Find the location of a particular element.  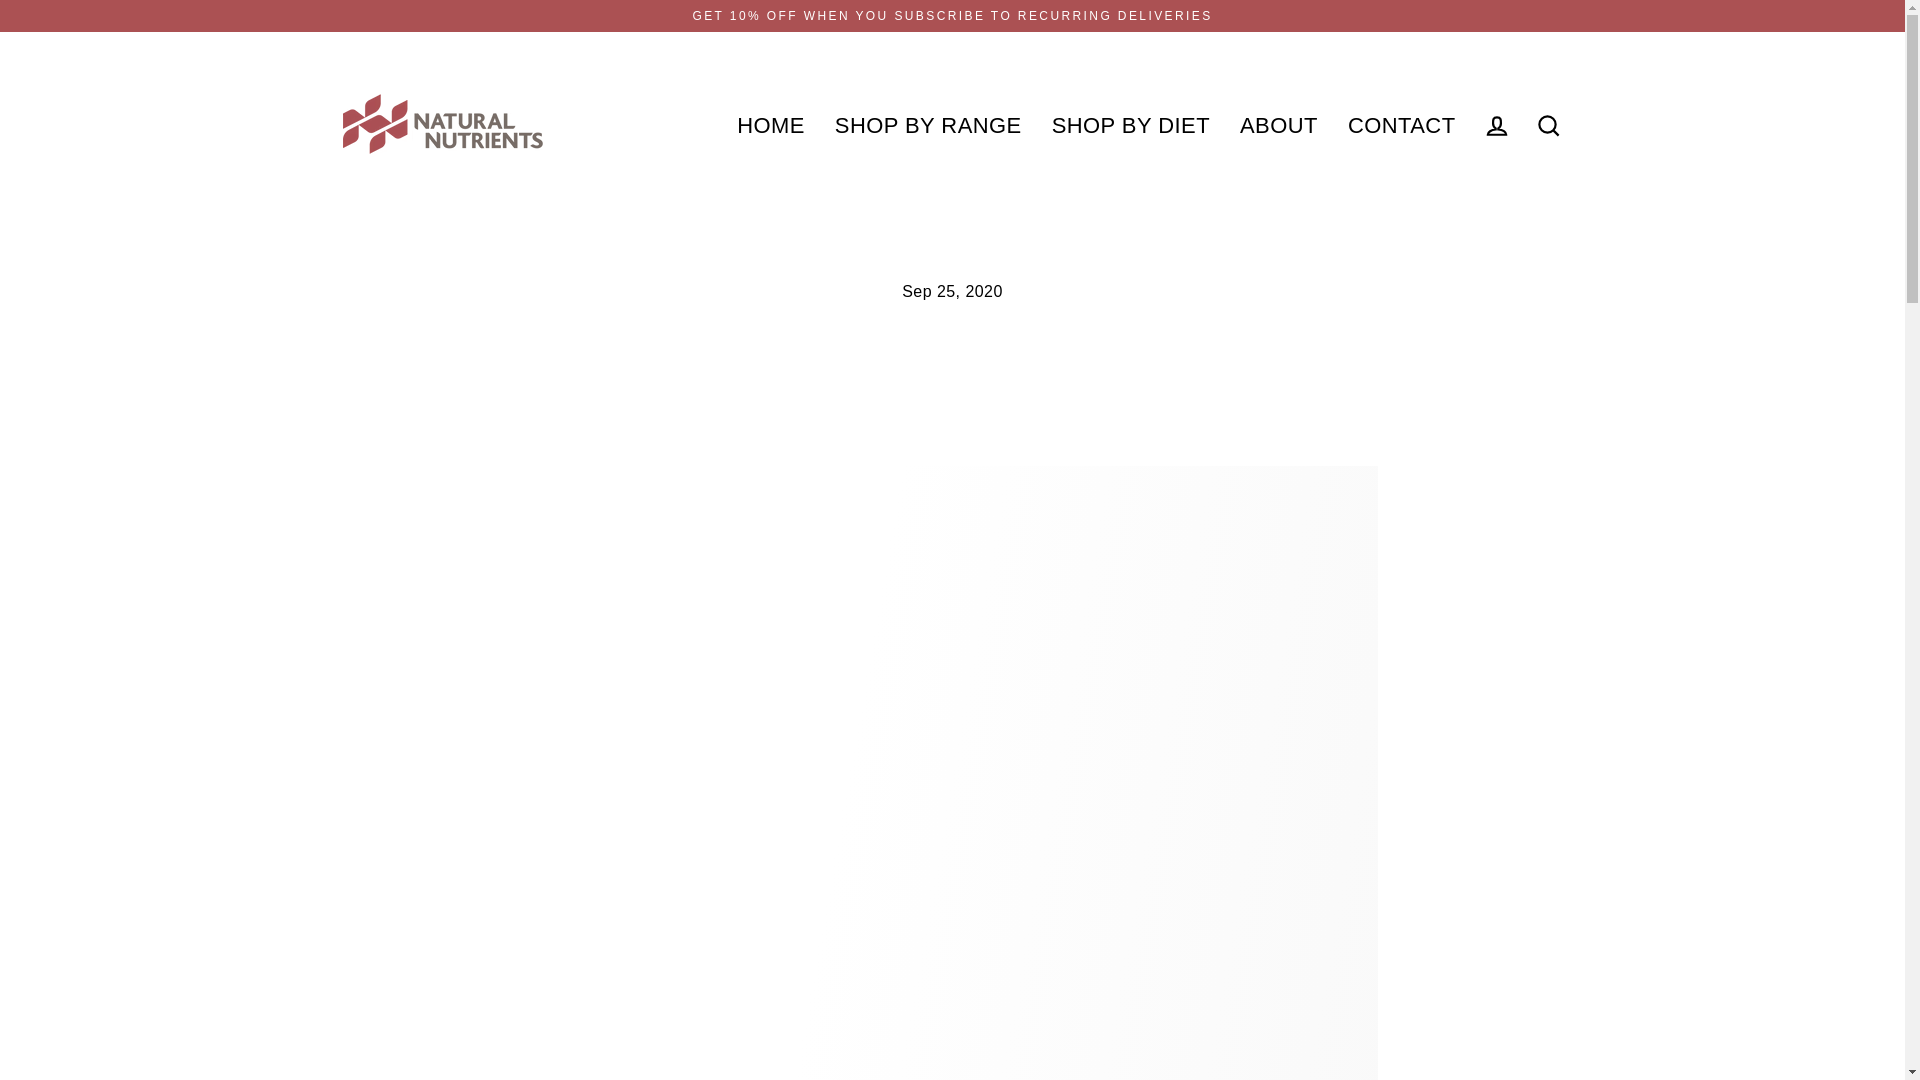

HOME is located at coordinates (770, 125).